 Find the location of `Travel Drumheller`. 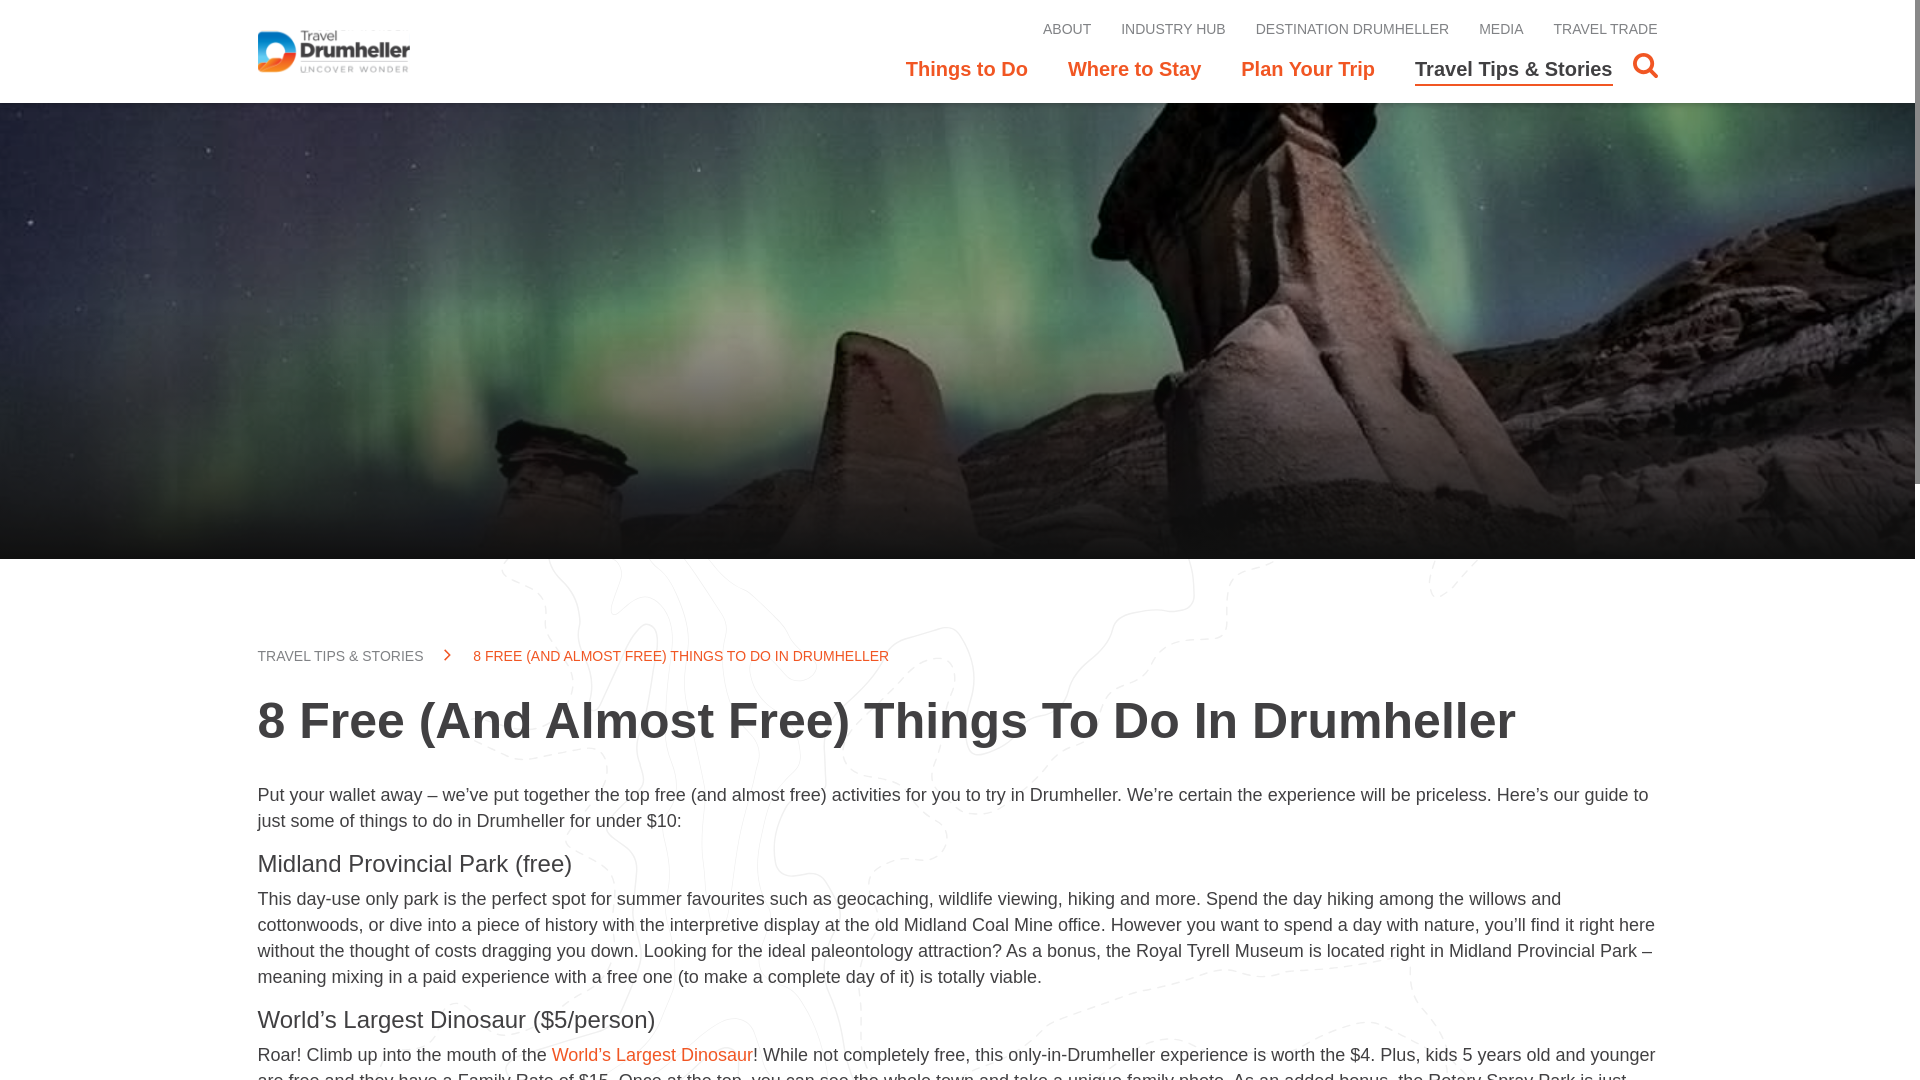

Travel Drumheller is located at coordinates (334, 52).